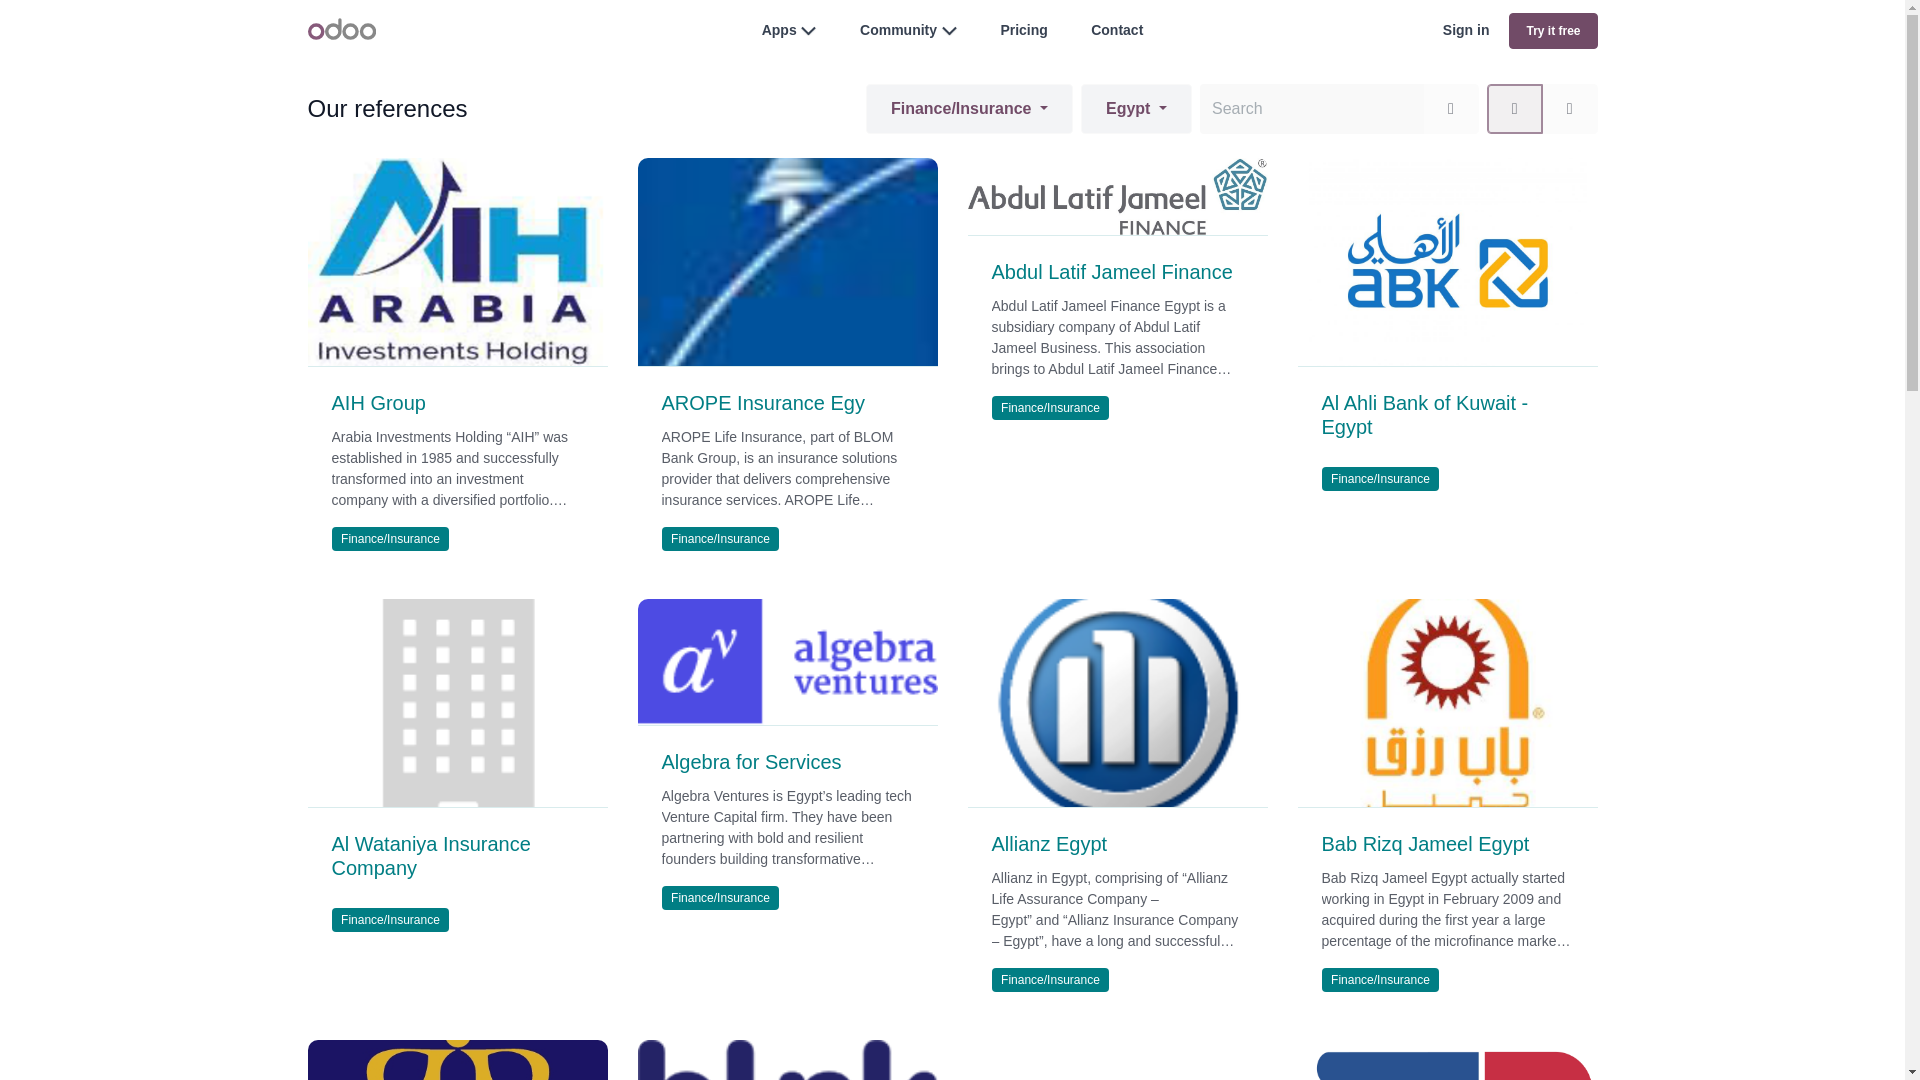 The height and width of the screenshot is (1080, 1920). What do you see at coordinates (779, 29) in the screenshot?
I see `Apps` at bounding box center [779, 29].